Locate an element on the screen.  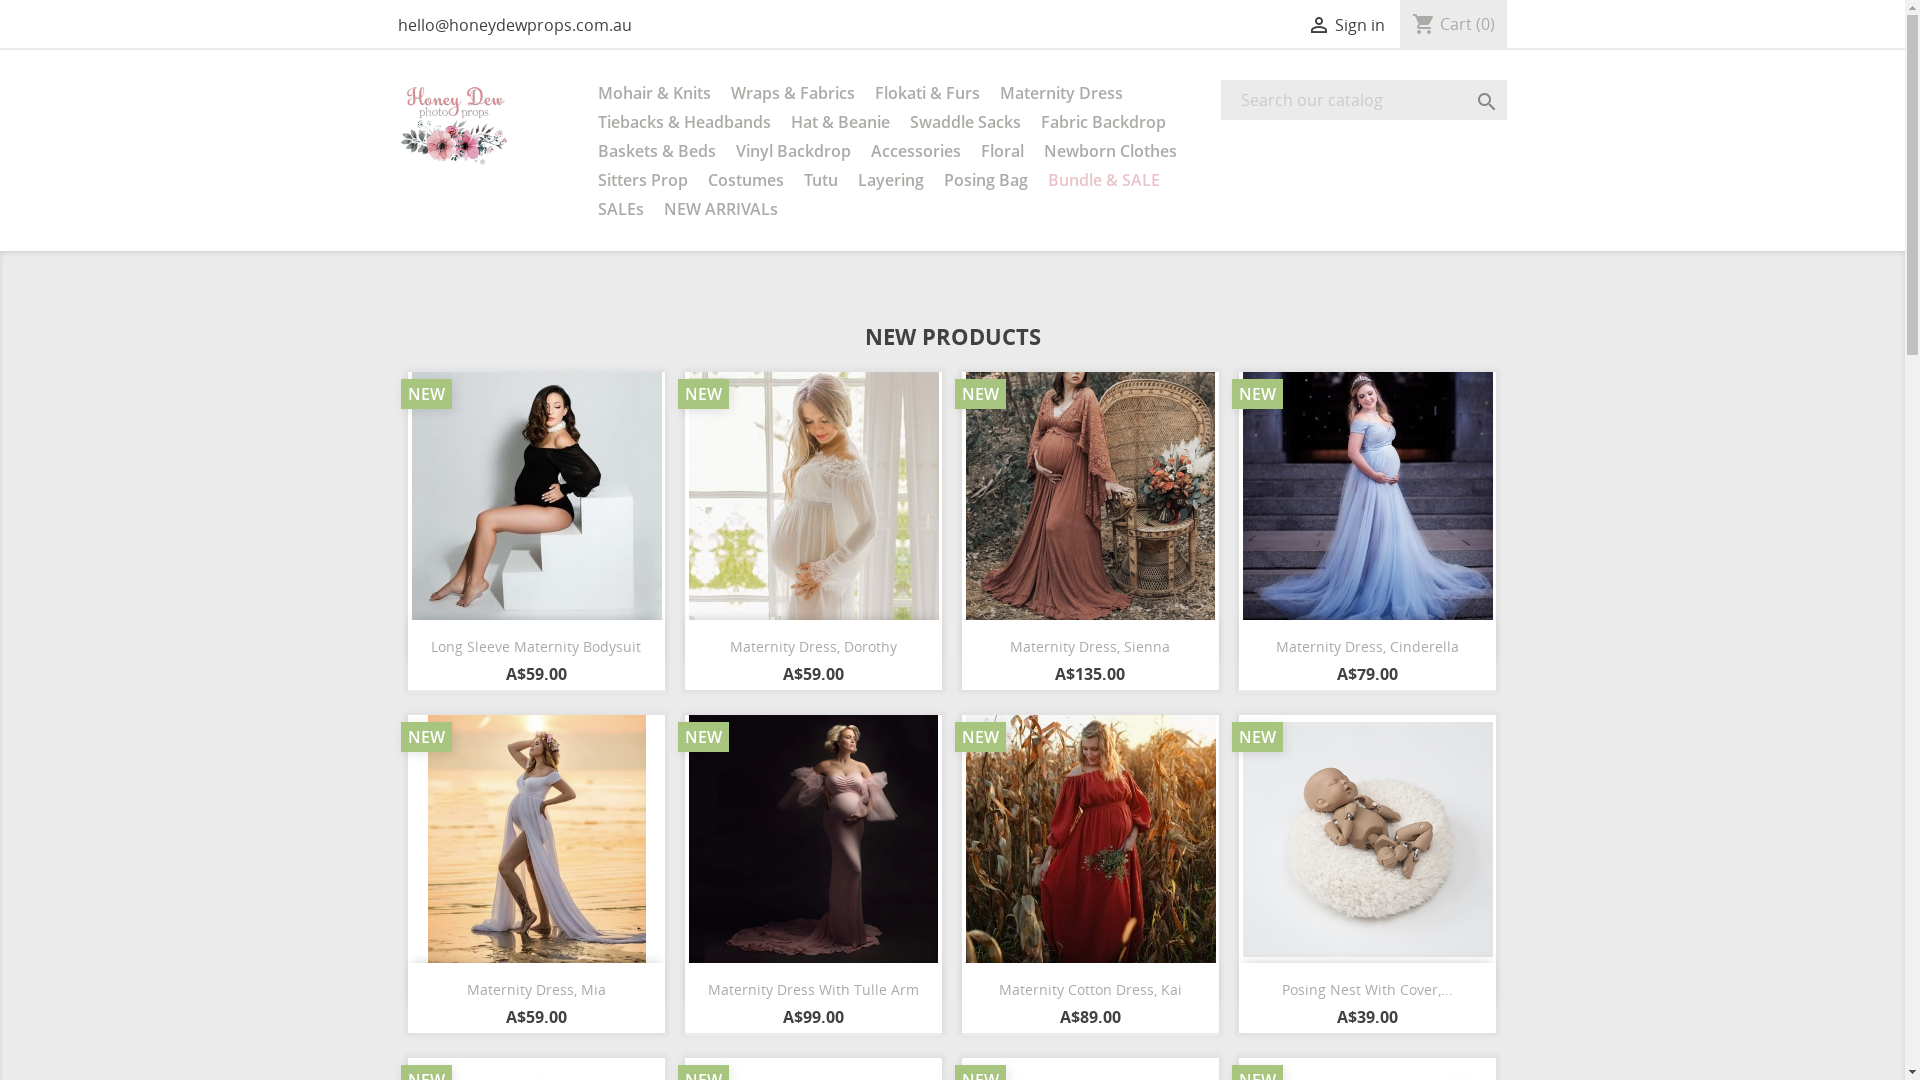
Blue is located at coordinates (1350, 671).